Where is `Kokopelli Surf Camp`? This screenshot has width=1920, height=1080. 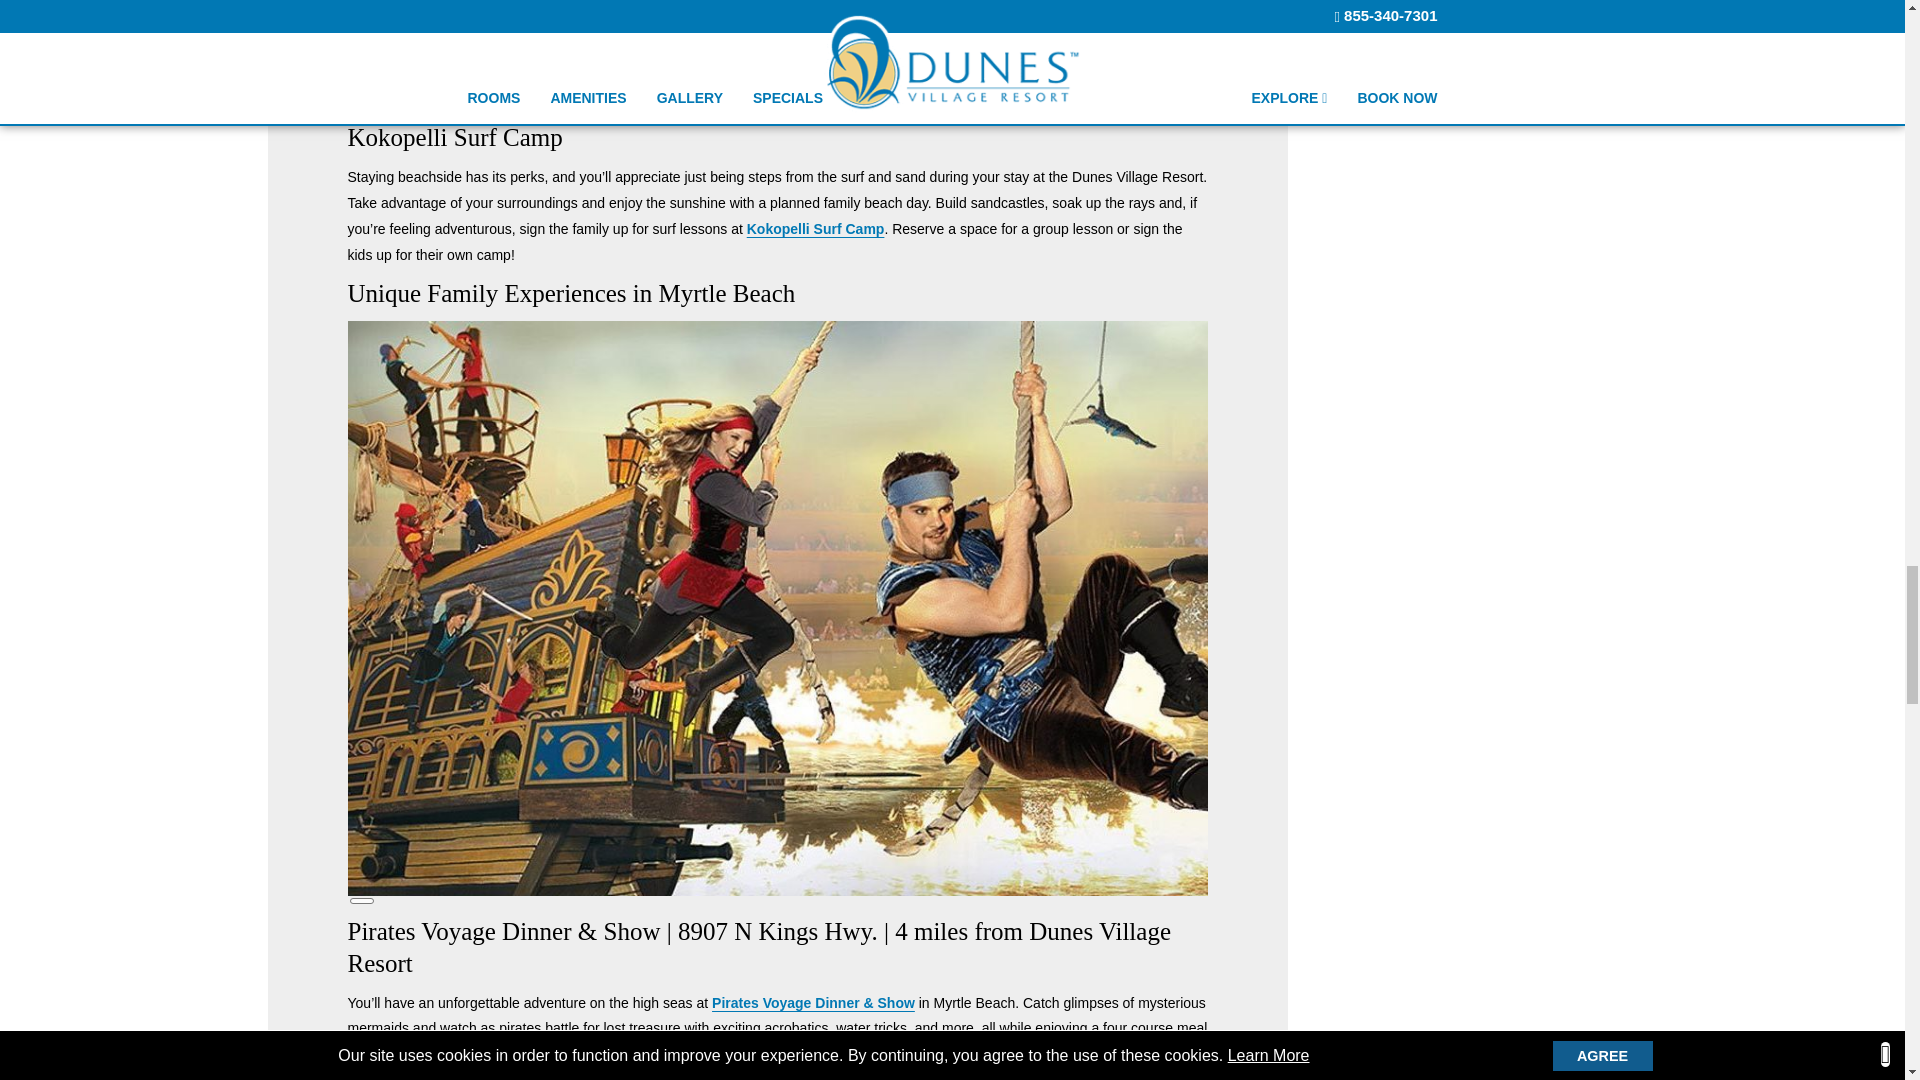
Kokopelli Surf Camp is located at coordinates (816, 228).